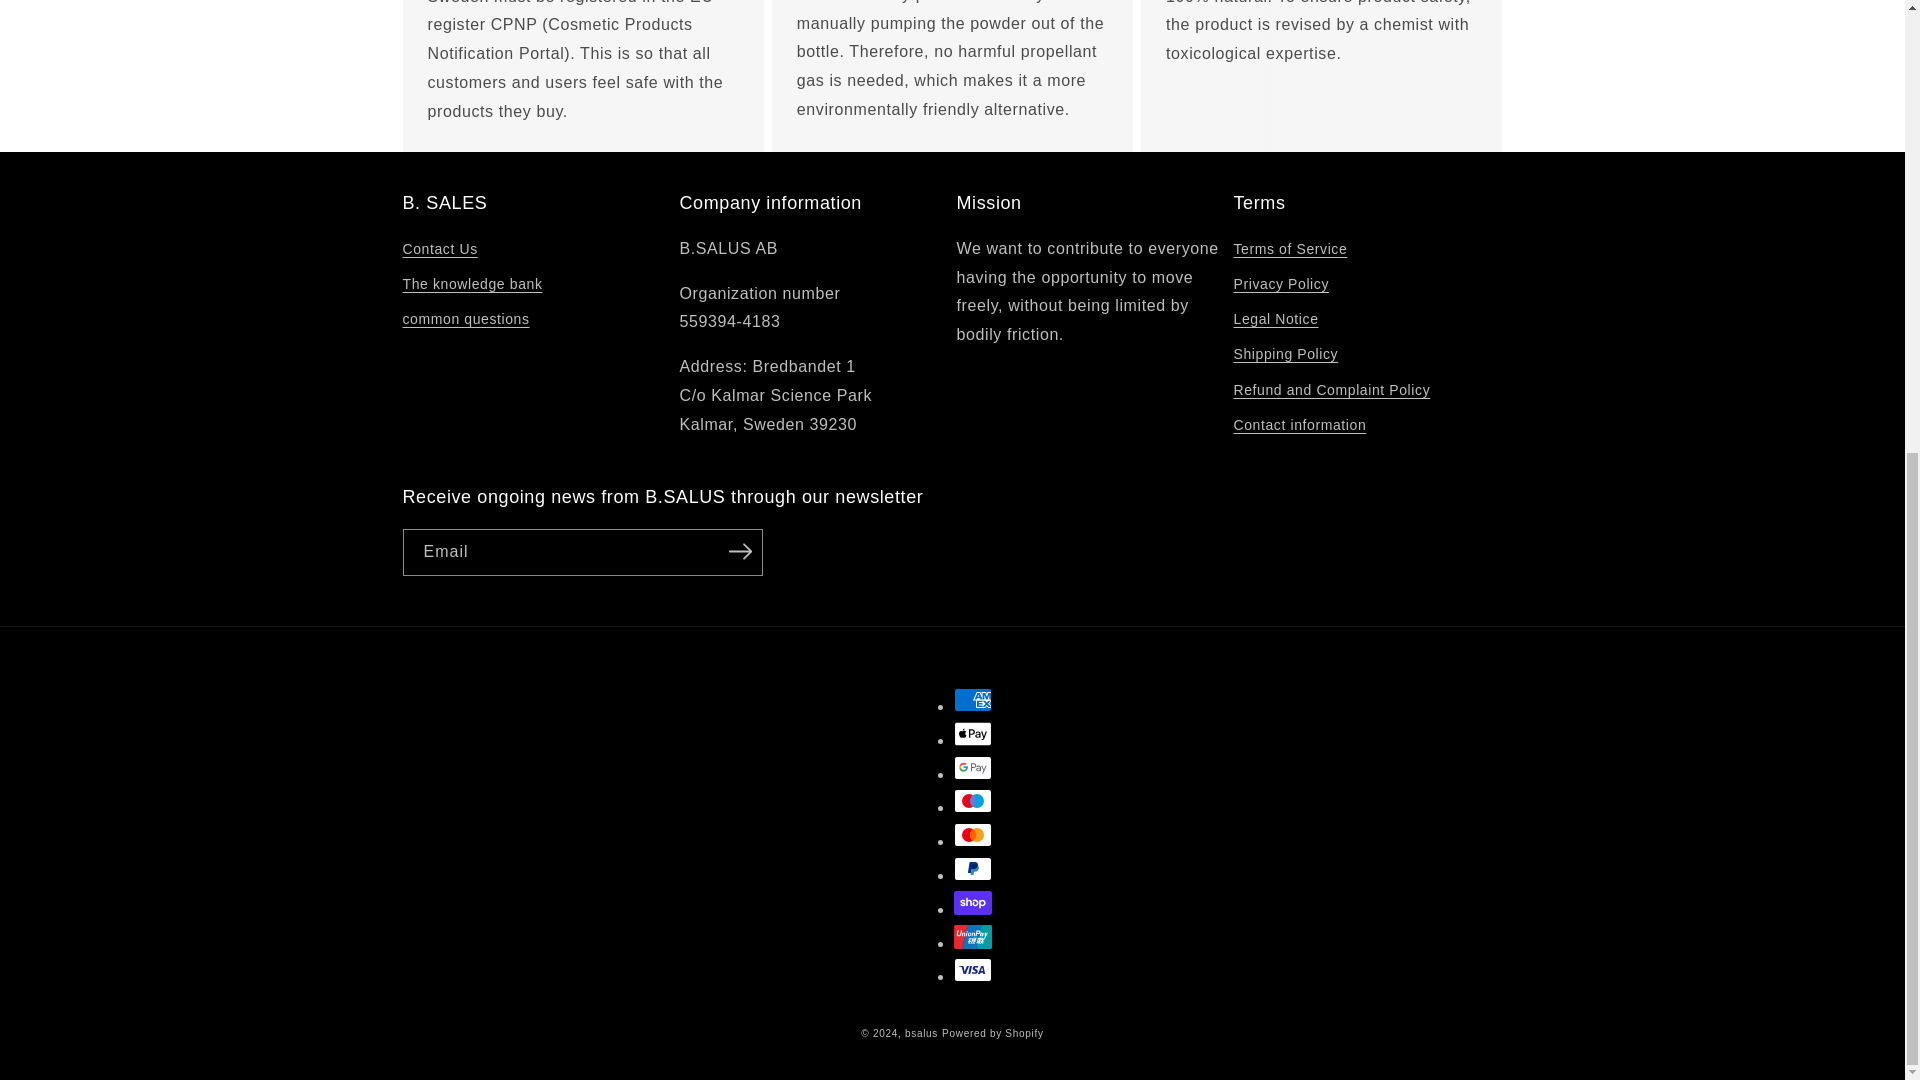 The image size is (1920, 1080). What do you see at coordinates (973, 936) in the screenshot?
I see `Union Pay` at bounding box center [973, 936].